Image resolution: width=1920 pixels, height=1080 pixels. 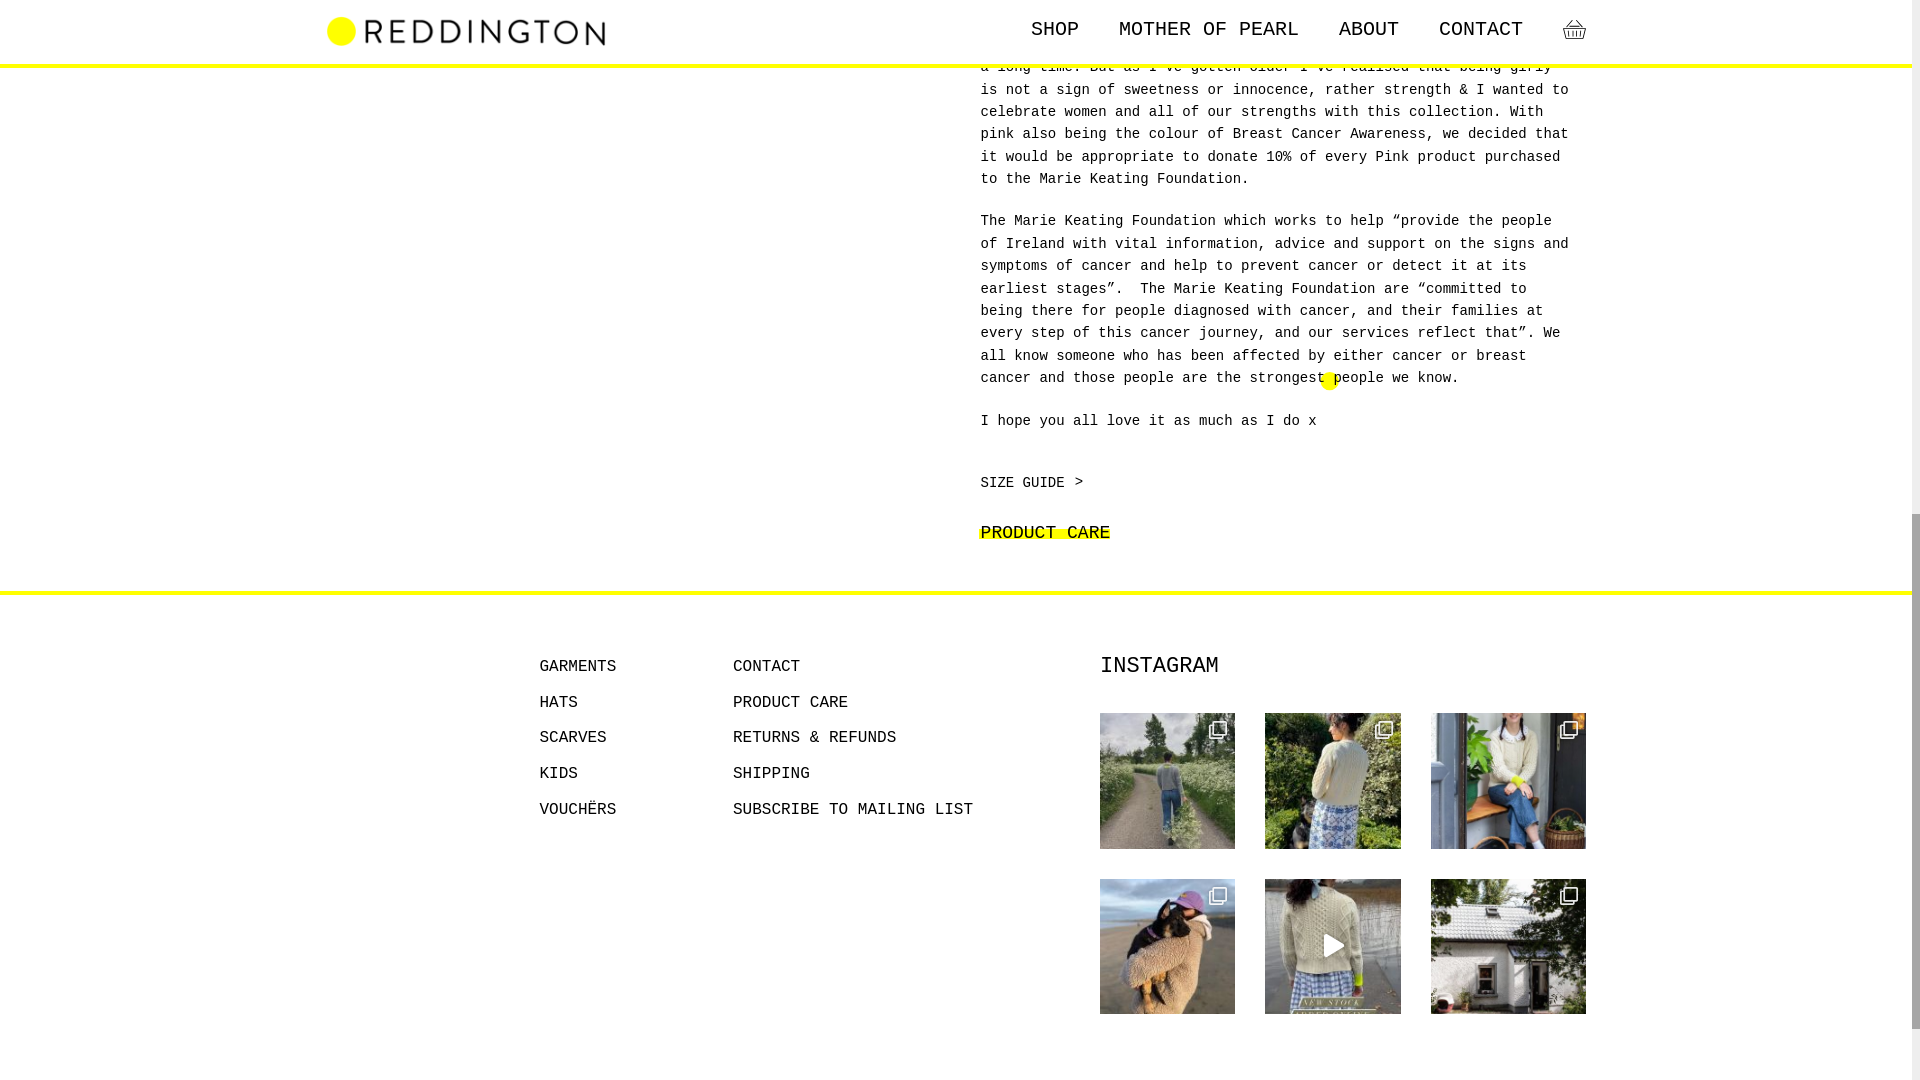 I want to click on GARMENTS, so click(x=578, y=668).